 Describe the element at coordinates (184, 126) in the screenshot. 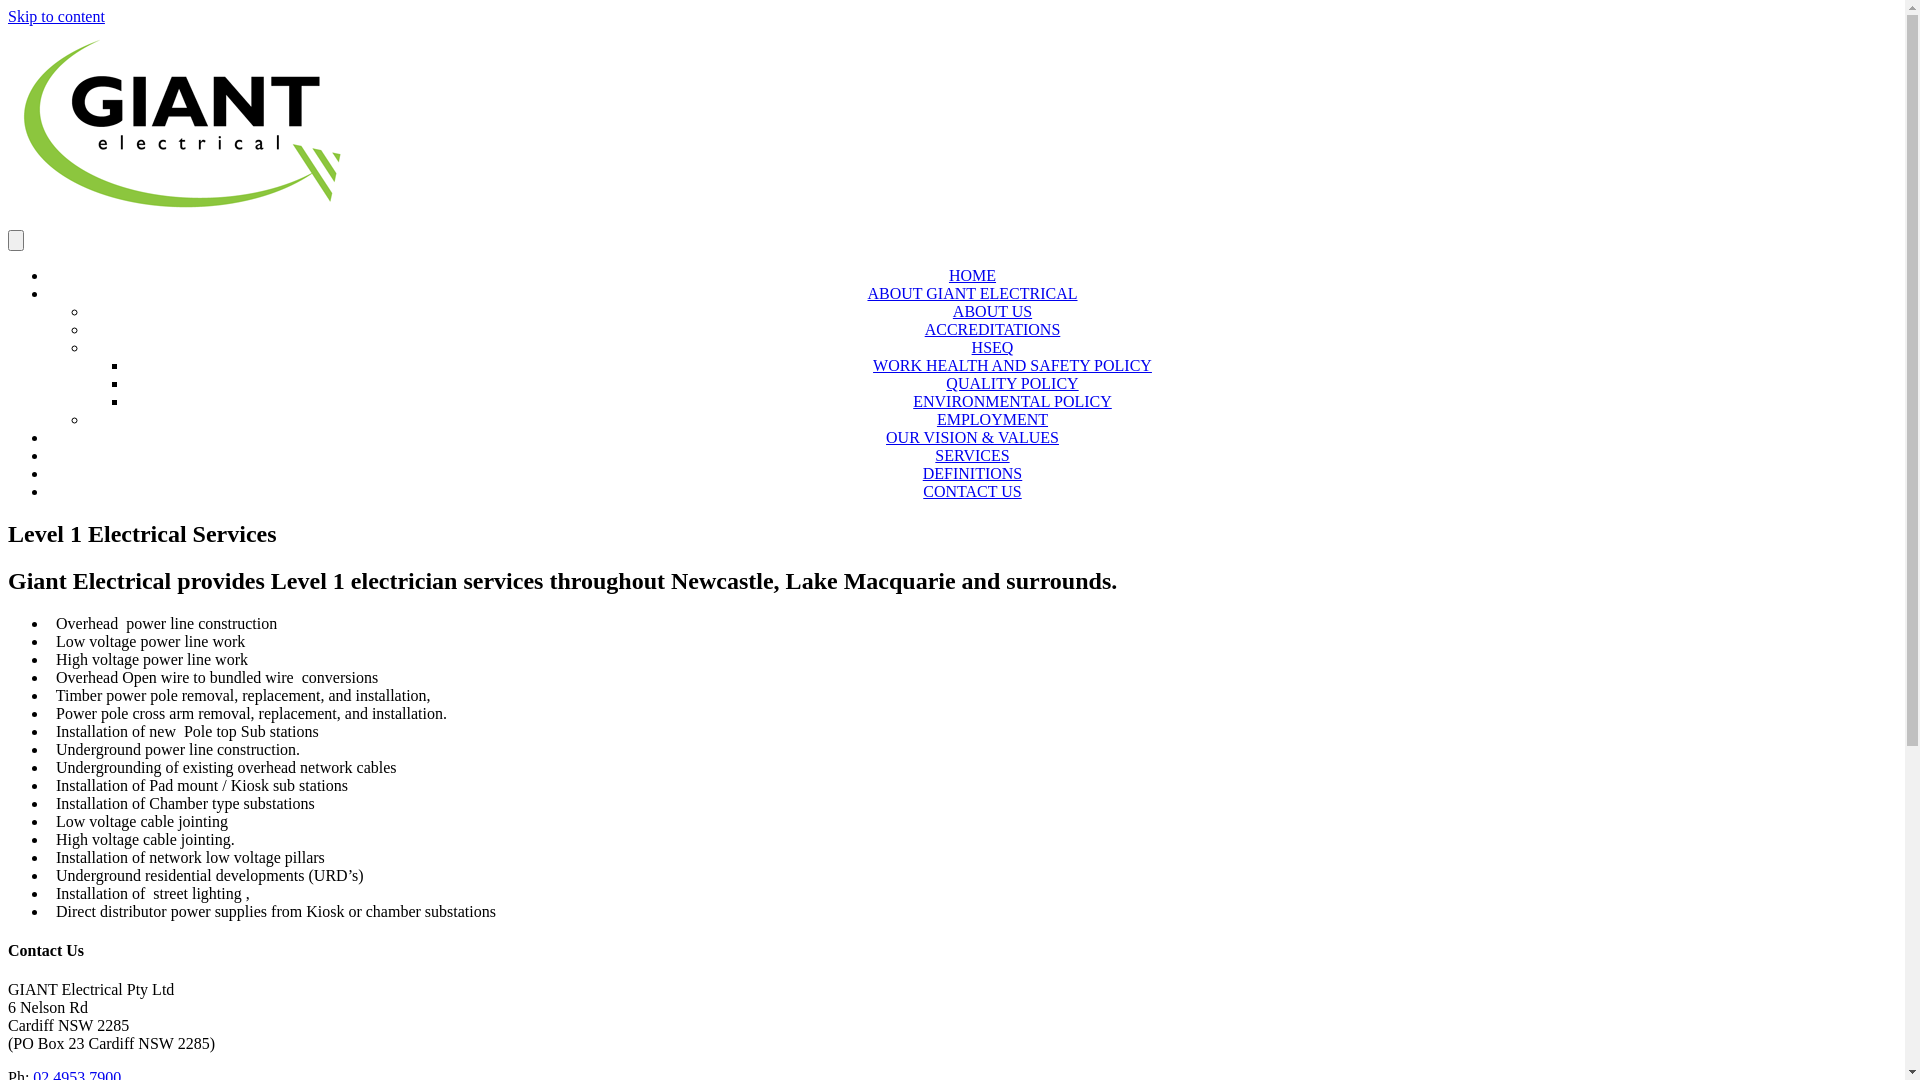

I see `Giant Electrical Newcastle` at that location.